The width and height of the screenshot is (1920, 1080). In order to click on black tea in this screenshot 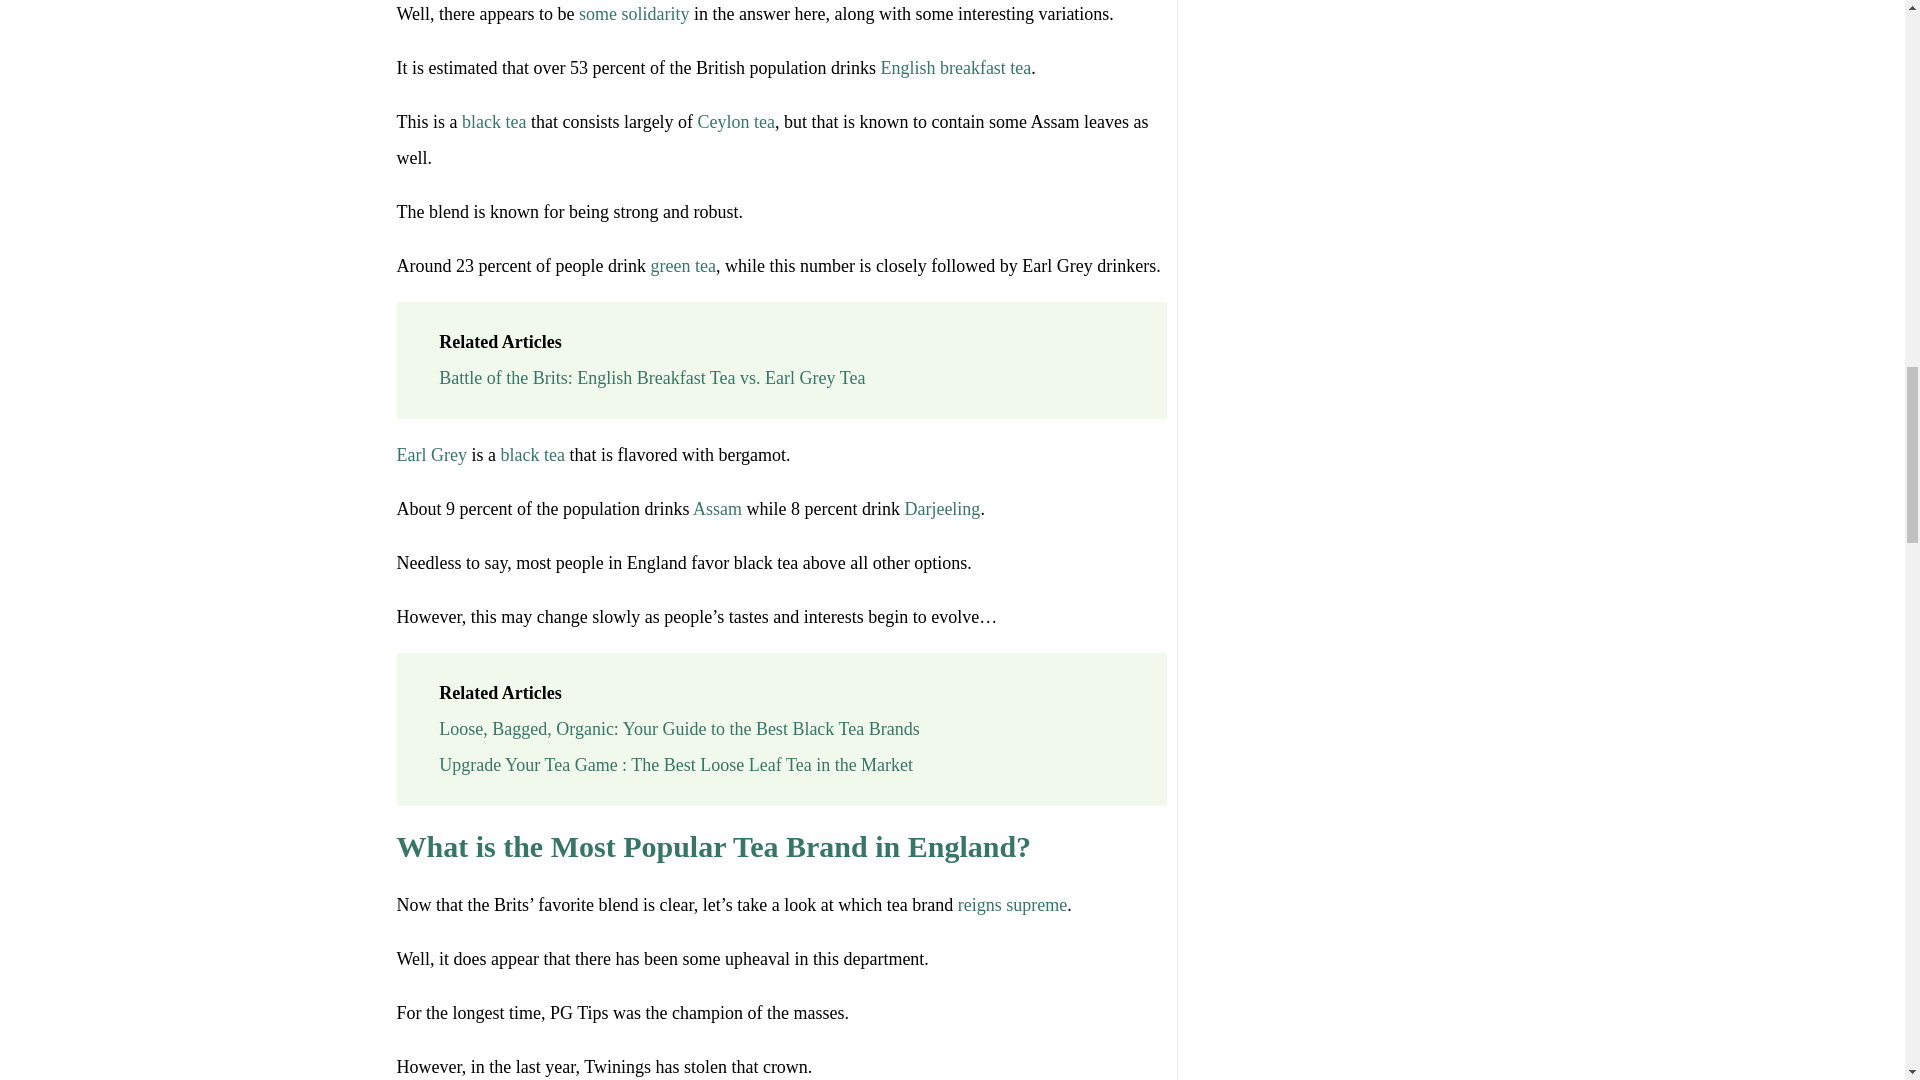, I will do `click(532, 454)`.